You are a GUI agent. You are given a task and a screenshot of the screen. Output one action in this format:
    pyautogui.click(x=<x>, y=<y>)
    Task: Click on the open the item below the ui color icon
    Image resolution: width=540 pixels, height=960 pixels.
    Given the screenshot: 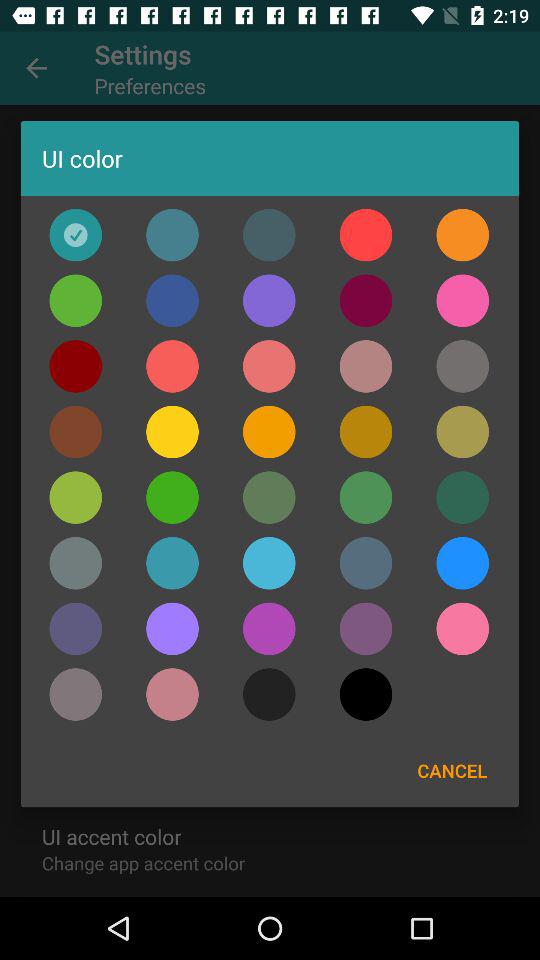 What is the action you would take?
    pyautogui.click(x=366, y=234)
    